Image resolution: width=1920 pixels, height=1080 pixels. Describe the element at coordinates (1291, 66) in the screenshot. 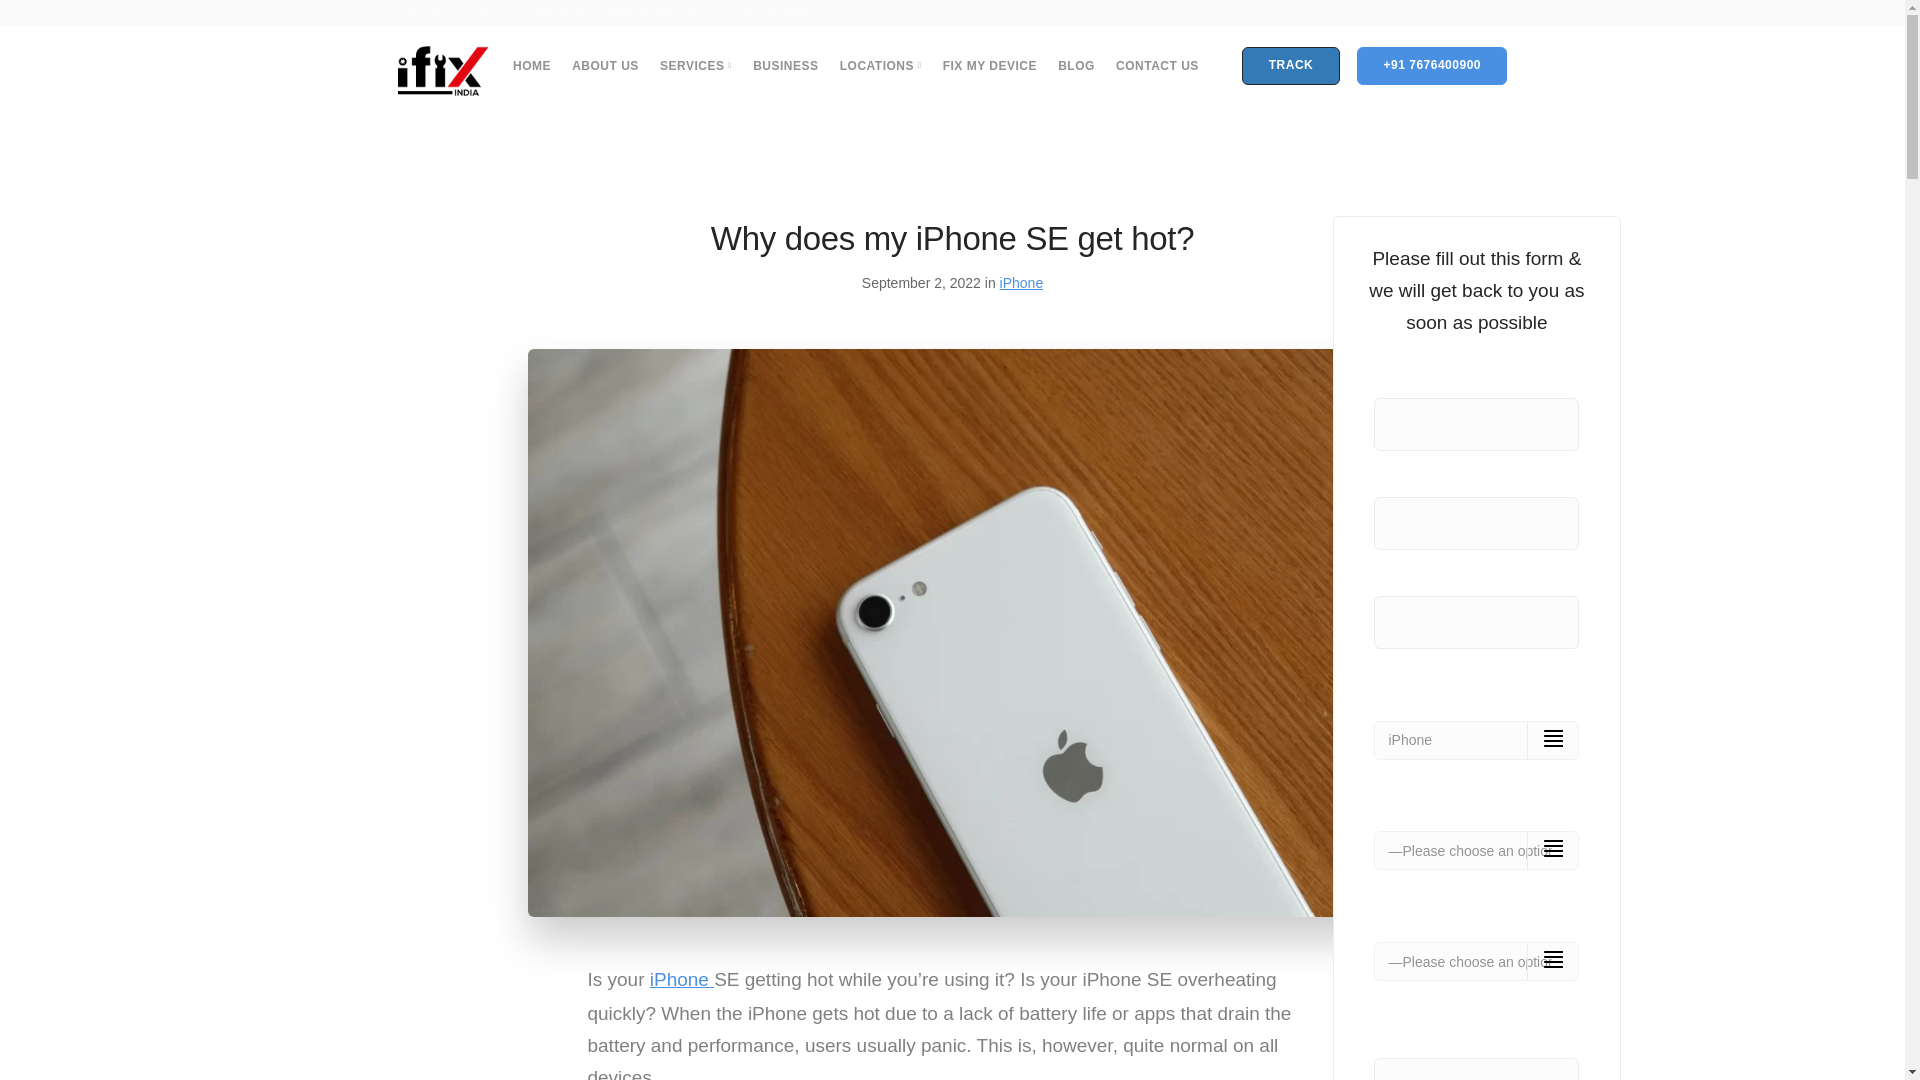

I see `TRACK` at that location.